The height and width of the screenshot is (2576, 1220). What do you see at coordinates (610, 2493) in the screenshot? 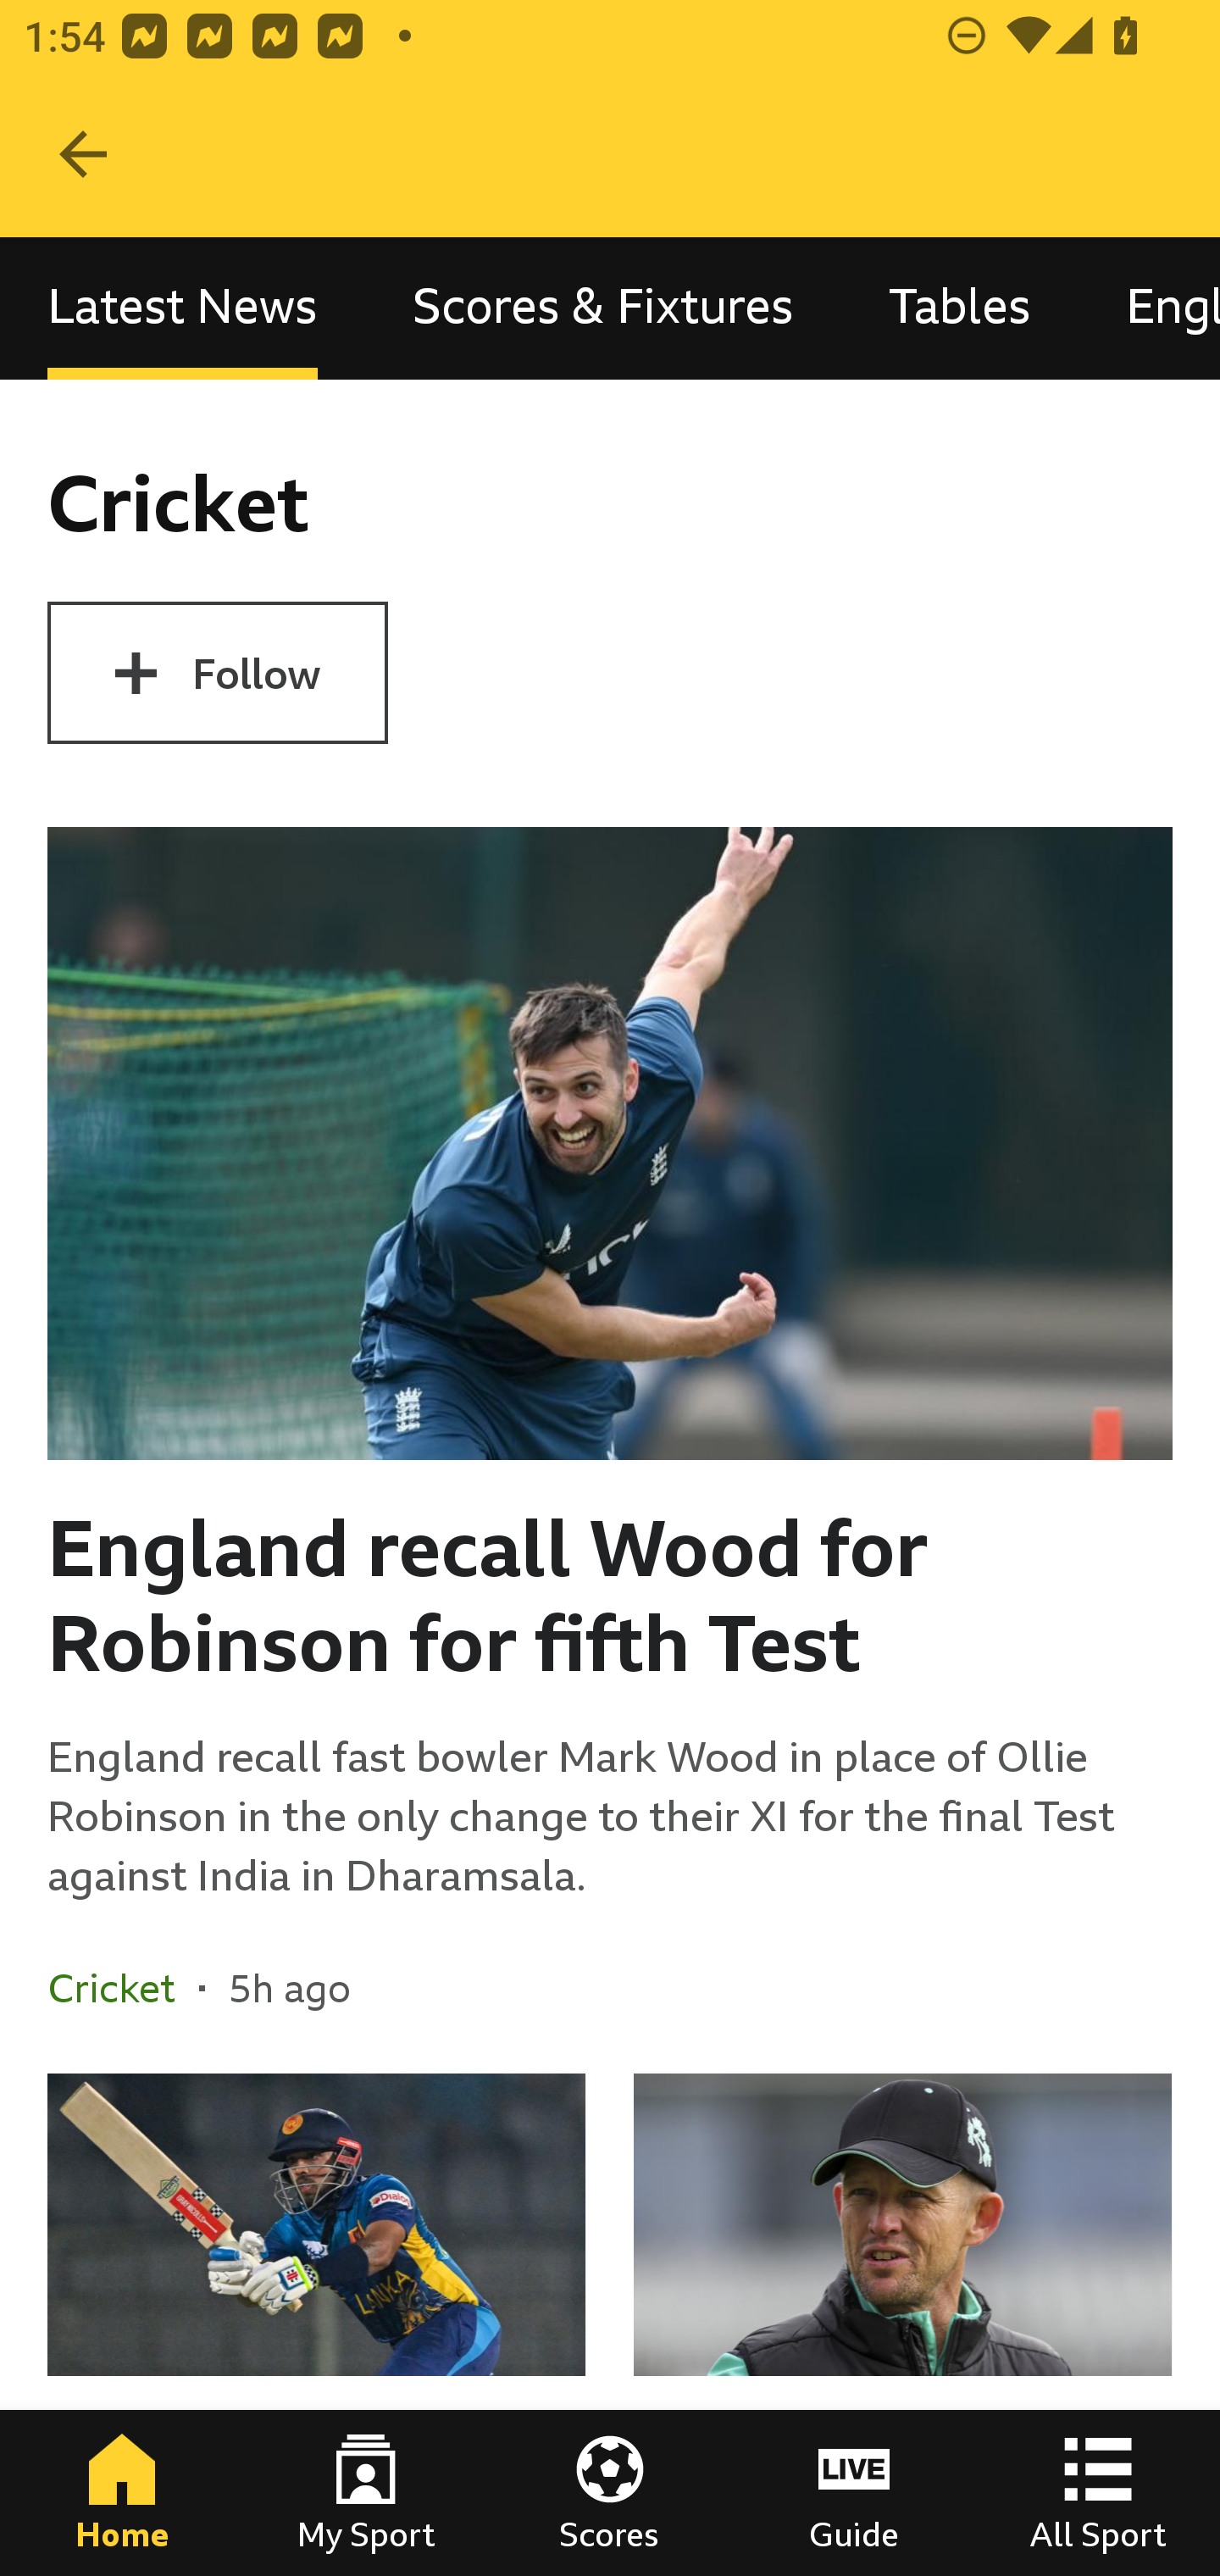
I see `Scores` at bounding box center [610, 2493].